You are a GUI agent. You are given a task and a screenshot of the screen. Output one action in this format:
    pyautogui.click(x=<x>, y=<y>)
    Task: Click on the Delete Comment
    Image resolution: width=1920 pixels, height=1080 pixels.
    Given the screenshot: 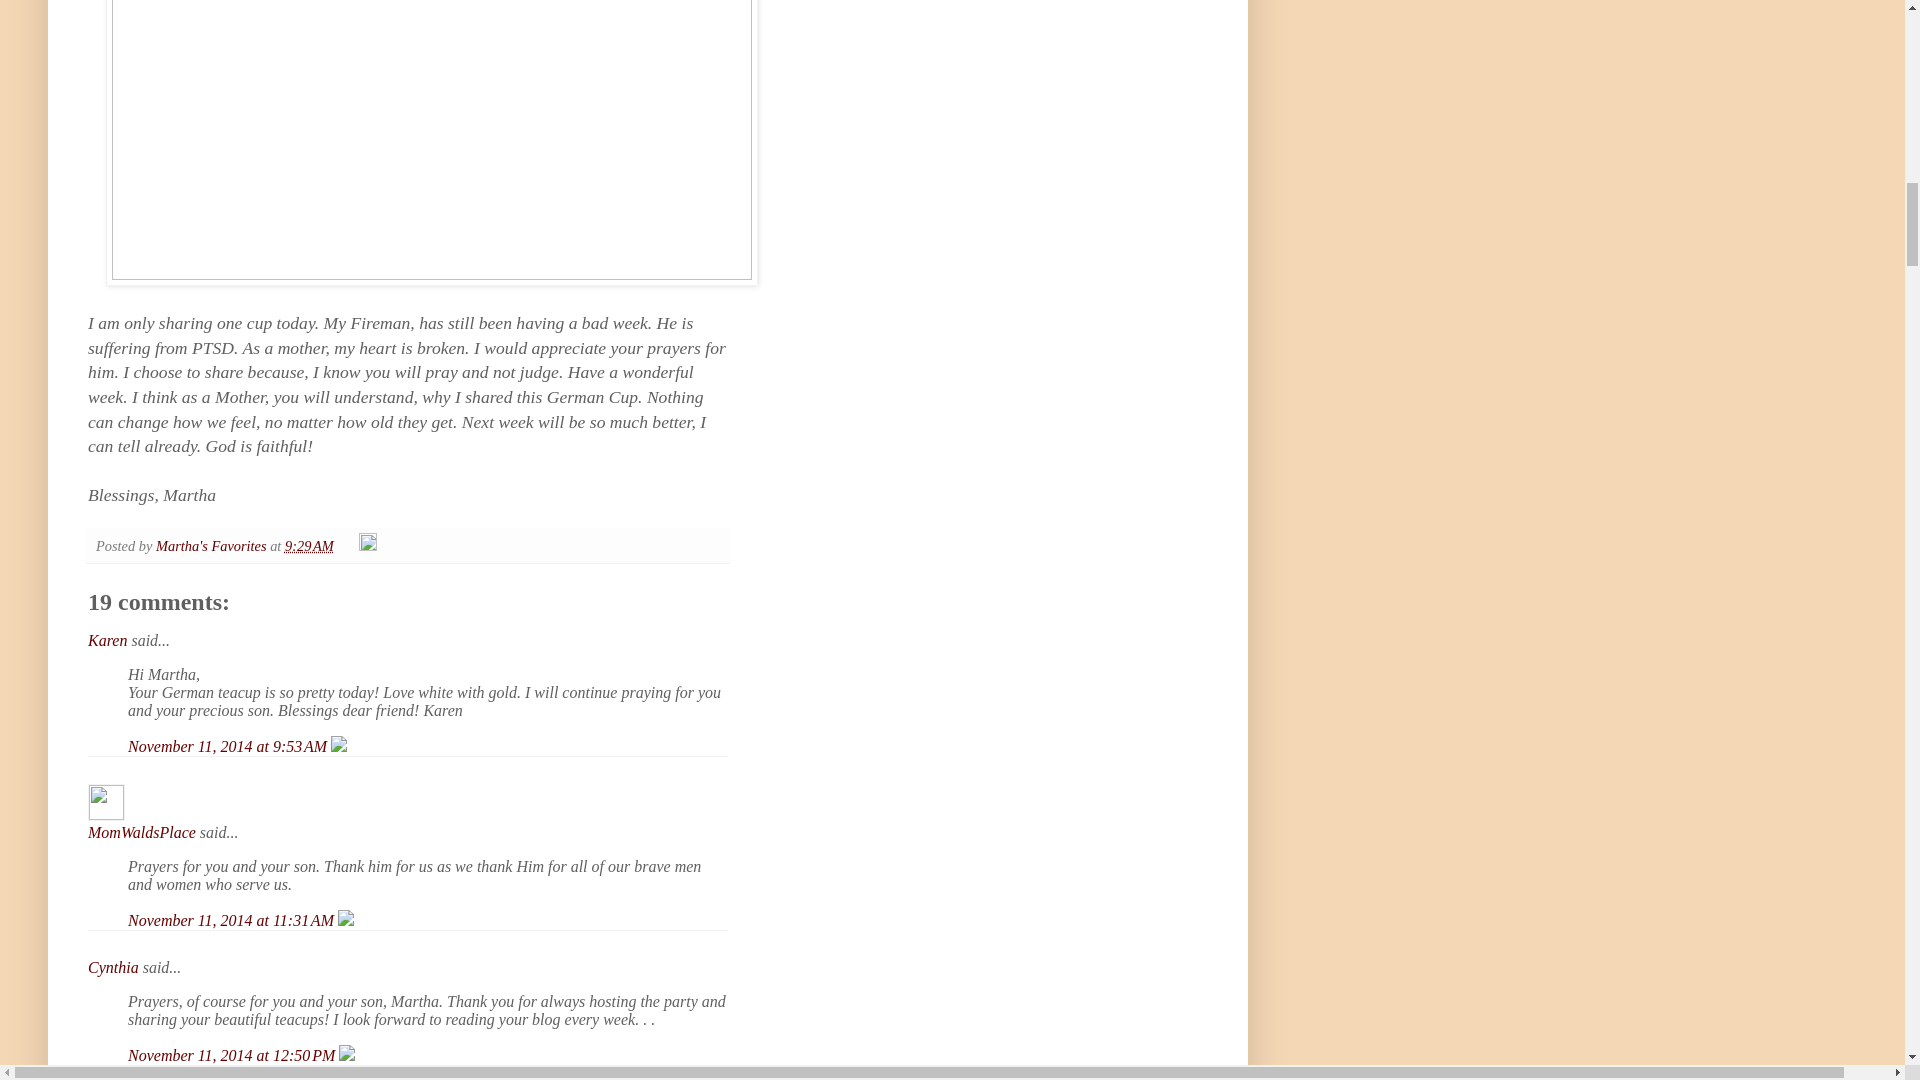 What is the action you would take?
    pyautogui.click(x=345, y=920)
    